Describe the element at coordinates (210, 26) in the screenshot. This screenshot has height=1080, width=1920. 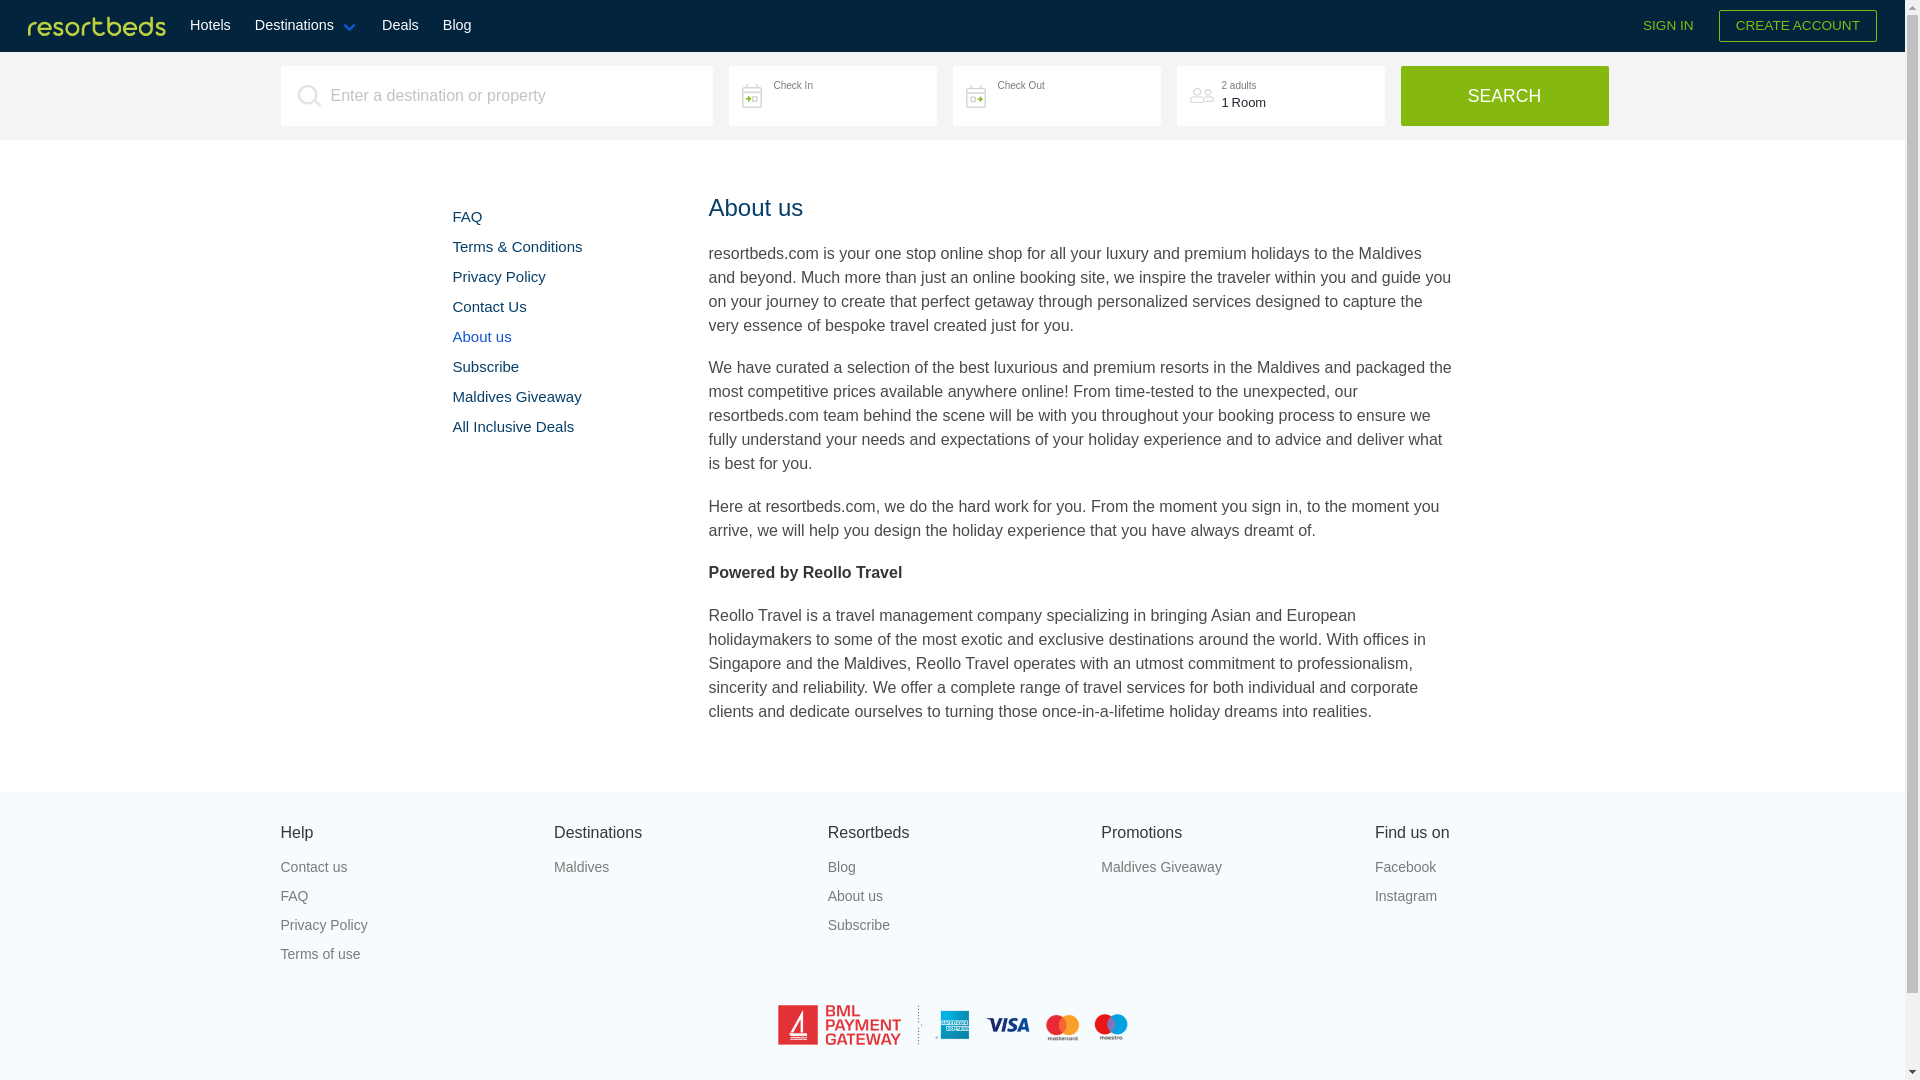
I see `Hotels` at that location.